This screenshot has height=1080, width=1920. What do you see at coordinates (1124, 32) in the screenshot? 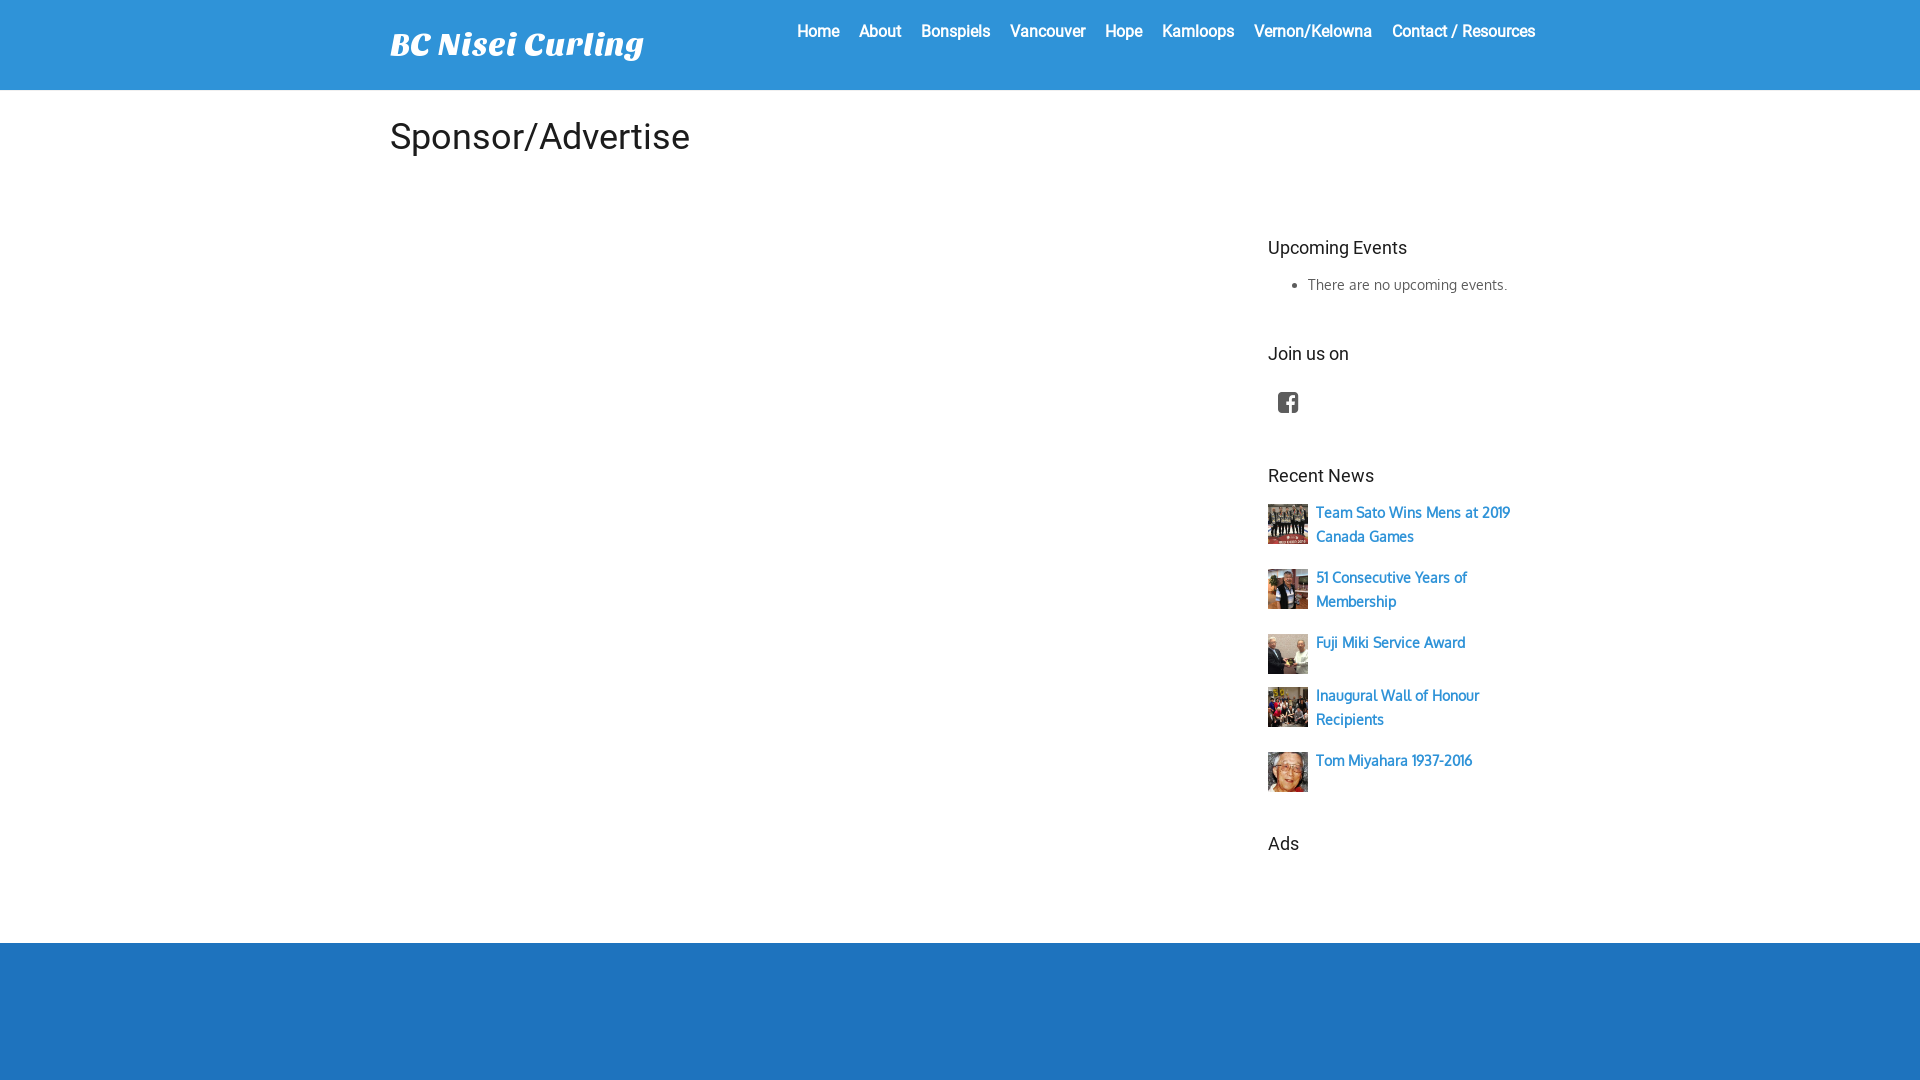
I see `Hope` at bounding box center [1124, 32].